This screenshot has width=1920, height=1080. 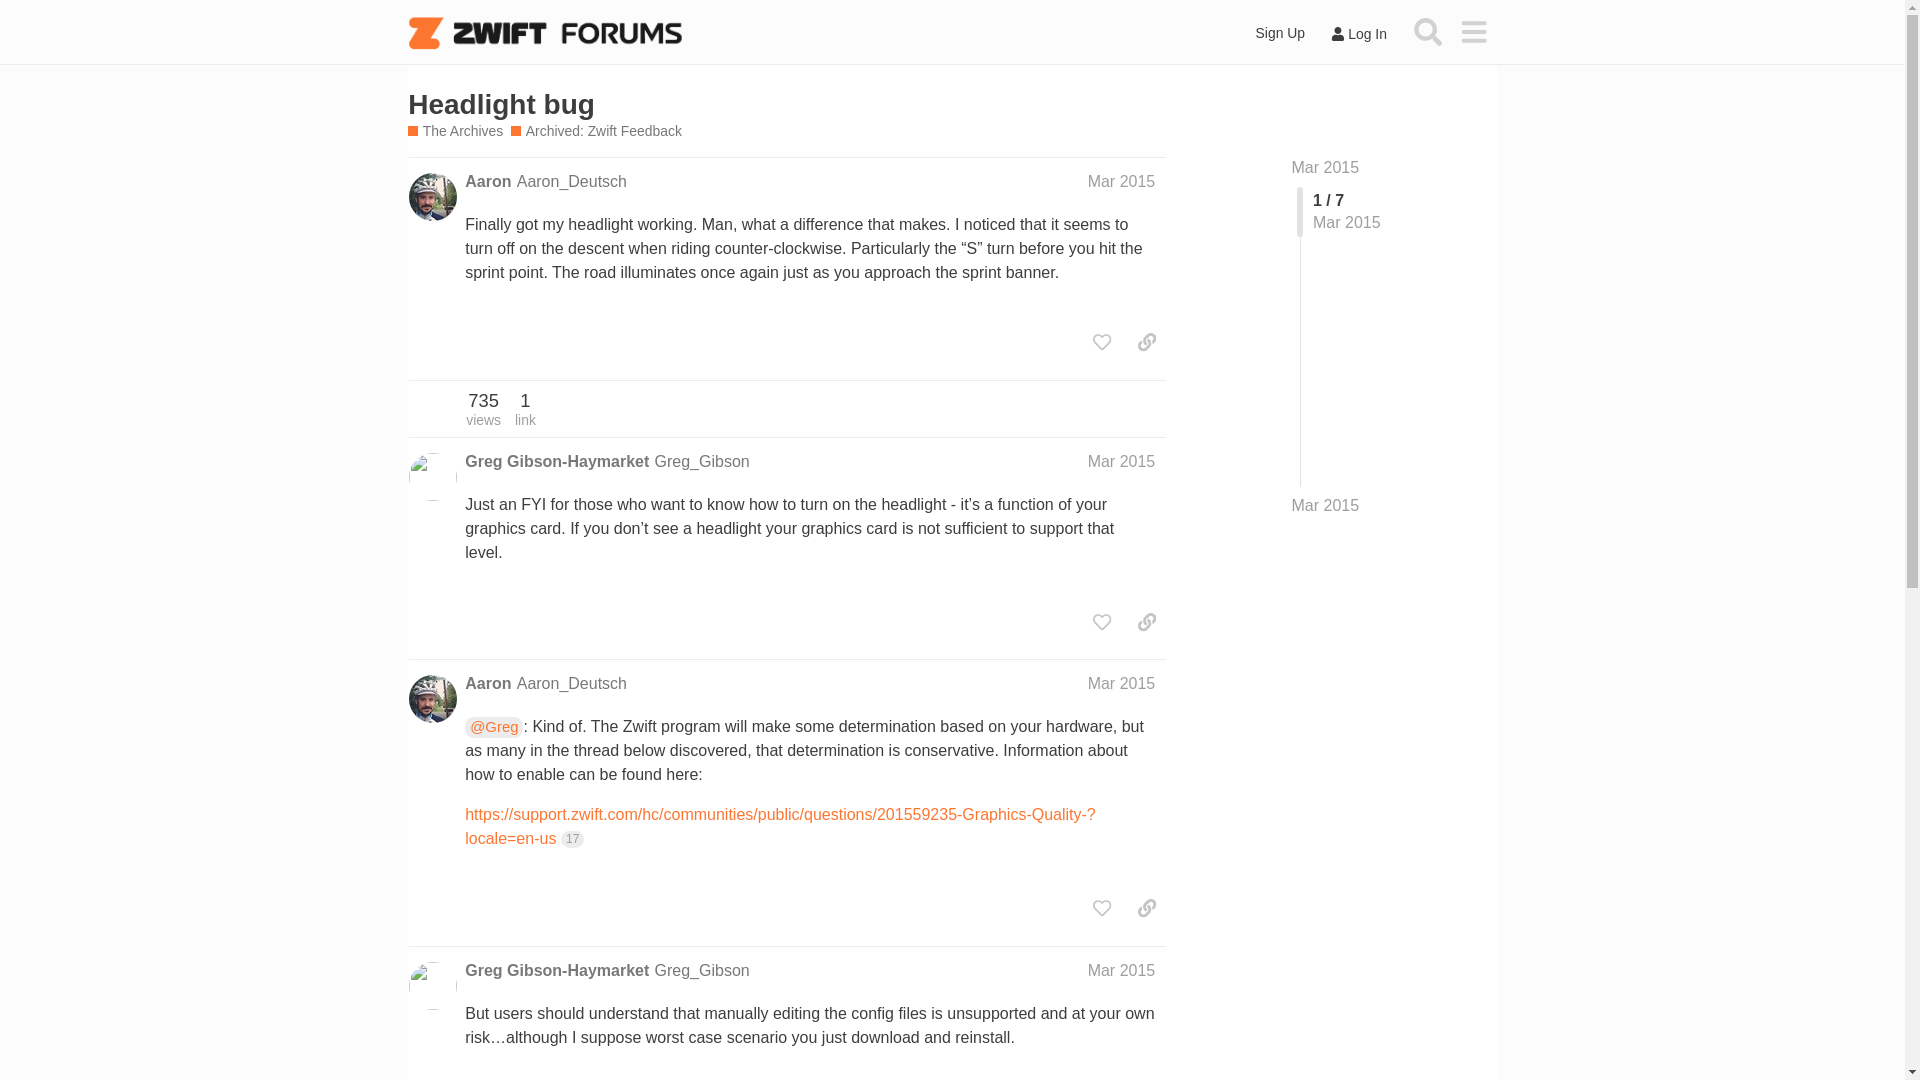 What do you see at coordinates (1122, 460) in the screenshot?
I see `Mar 2015` at bounding box center [1122, 460].